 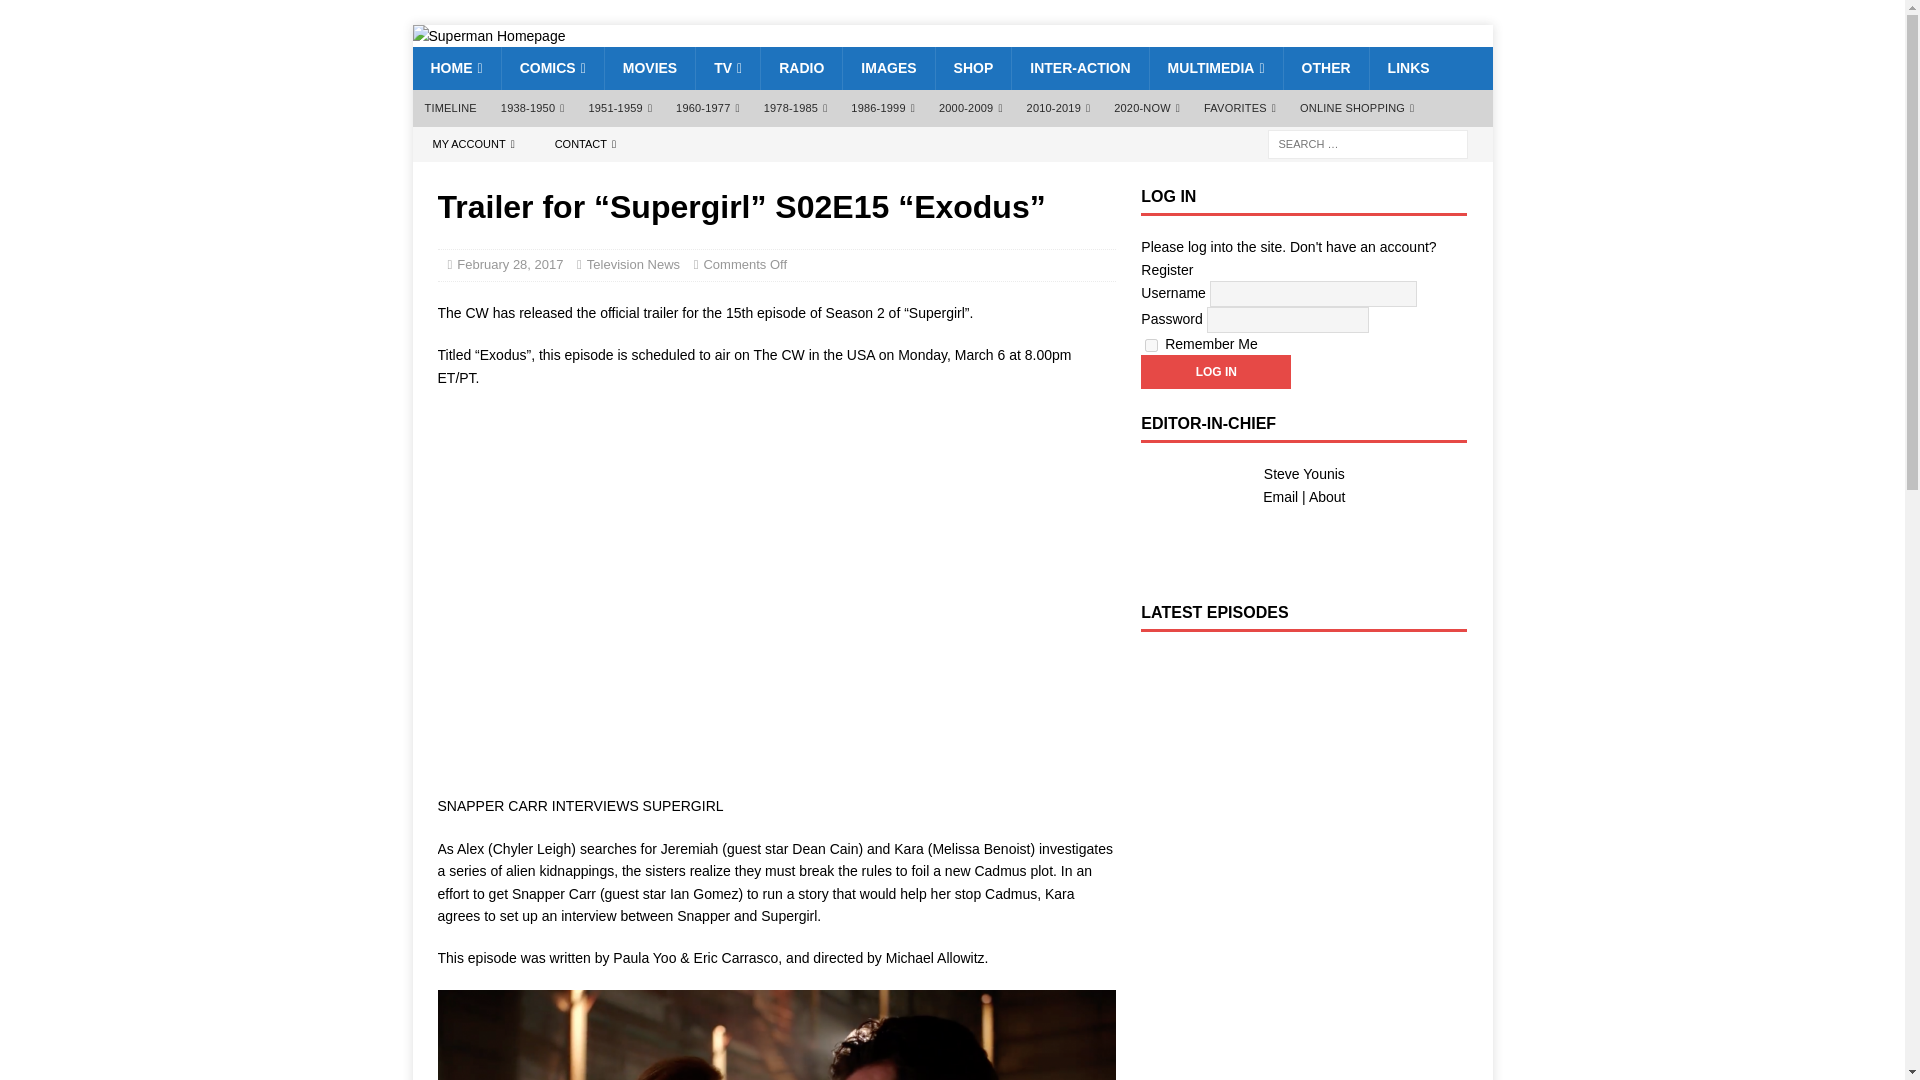 What do you see at coordinates (888, 68) in the screenshot?
I see `IMAGES` at bounding box center [888, 68].